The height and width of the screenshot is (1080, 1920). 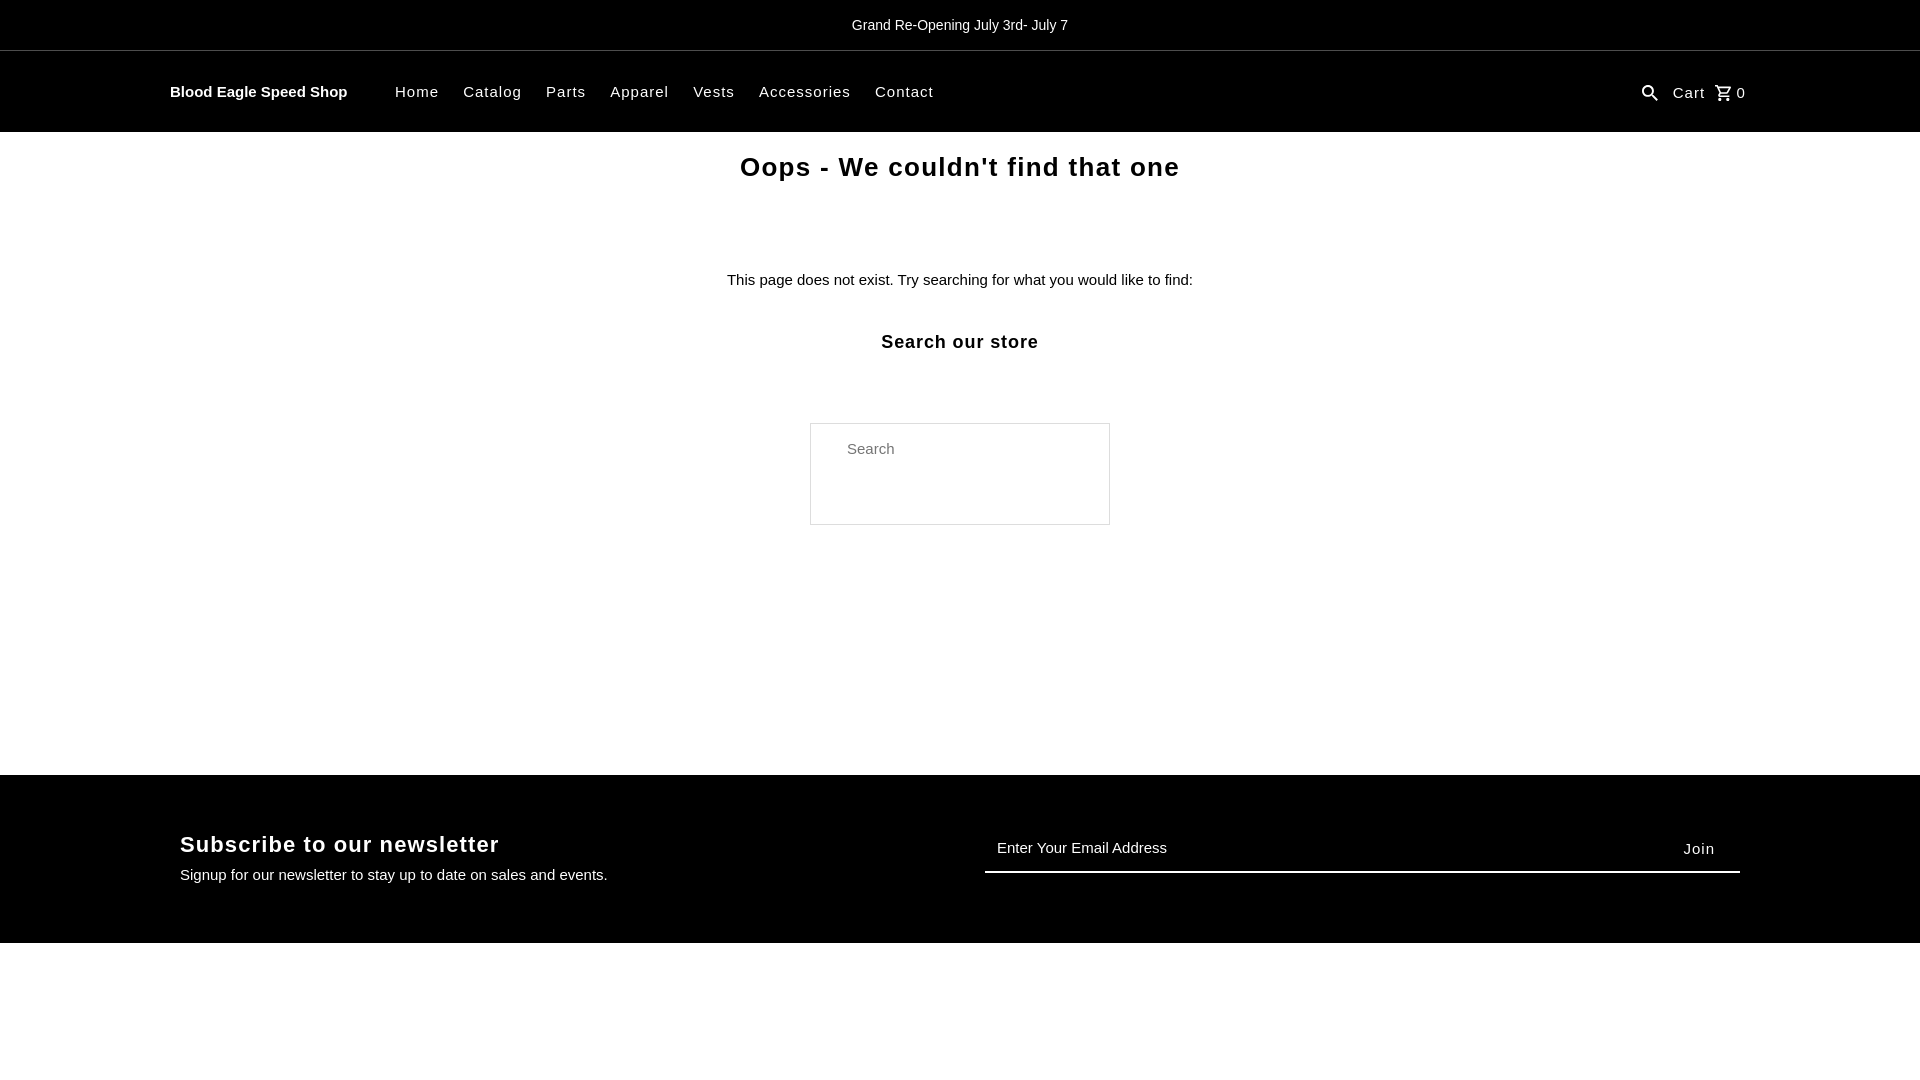 What do you see at coordinates (76, 24) in the screenshot?
I see `Skip to content` at bounding box center [76, 24].